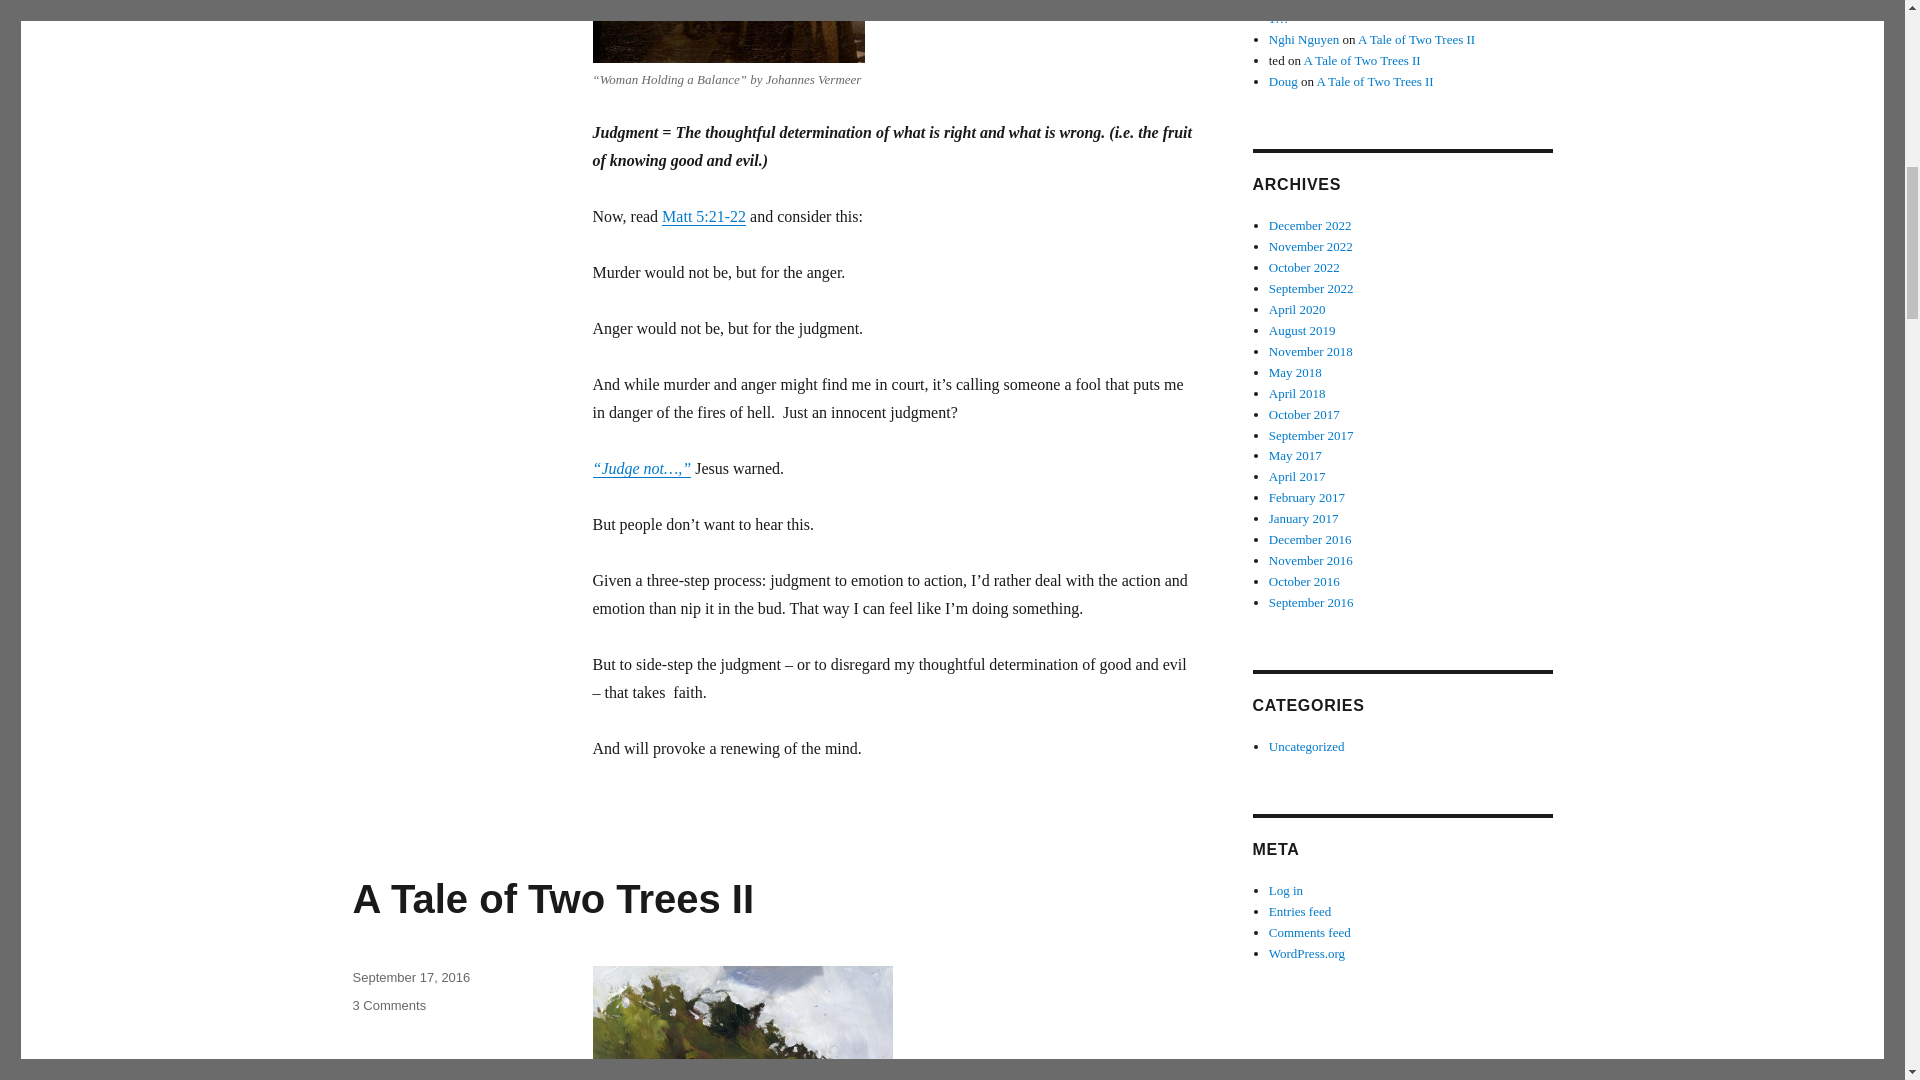 This screenshot has height=1080, width=1920. Describe the element at coordinates (388, 1005) in the screenshot. I see `A Tale of Two Trees II` at that location.